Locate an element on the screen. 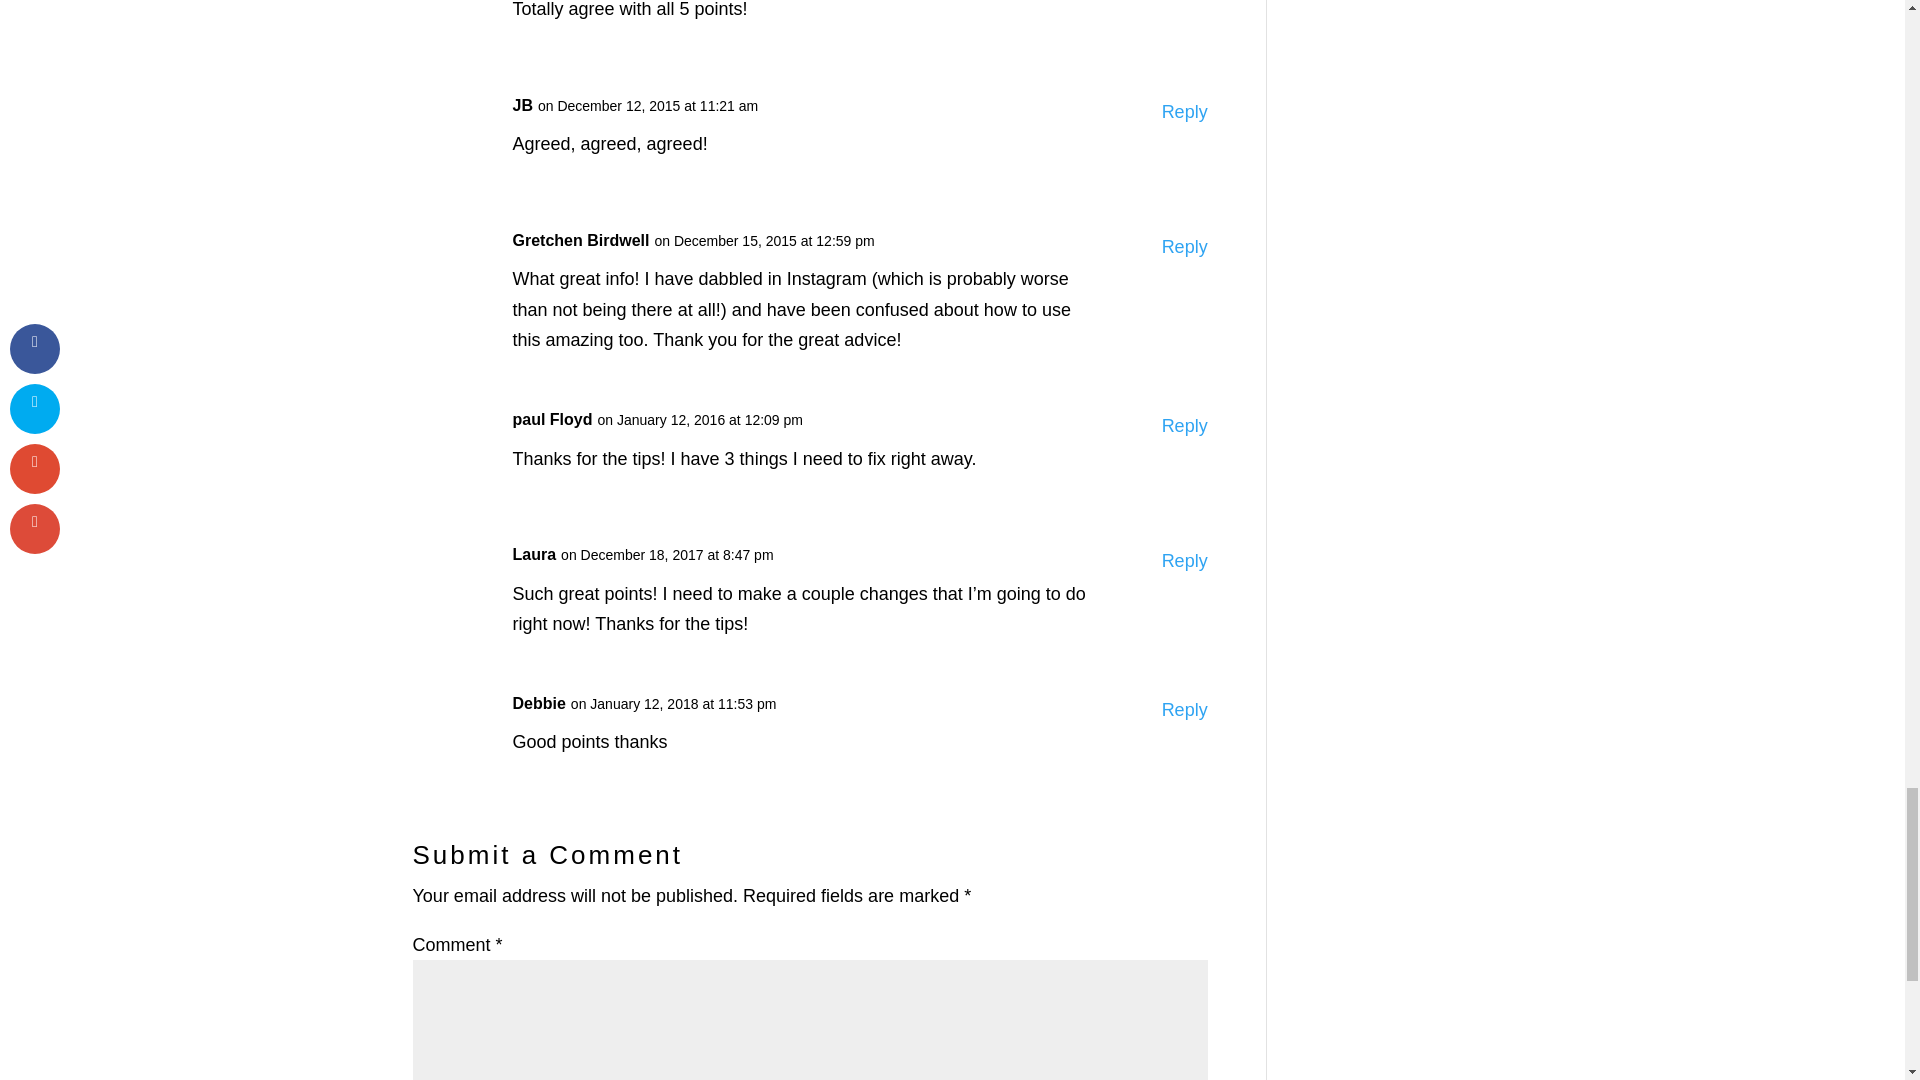 This screenshot has height=1080, width=1920. Gretchen Birdwell is located at coordinates (580, 241).